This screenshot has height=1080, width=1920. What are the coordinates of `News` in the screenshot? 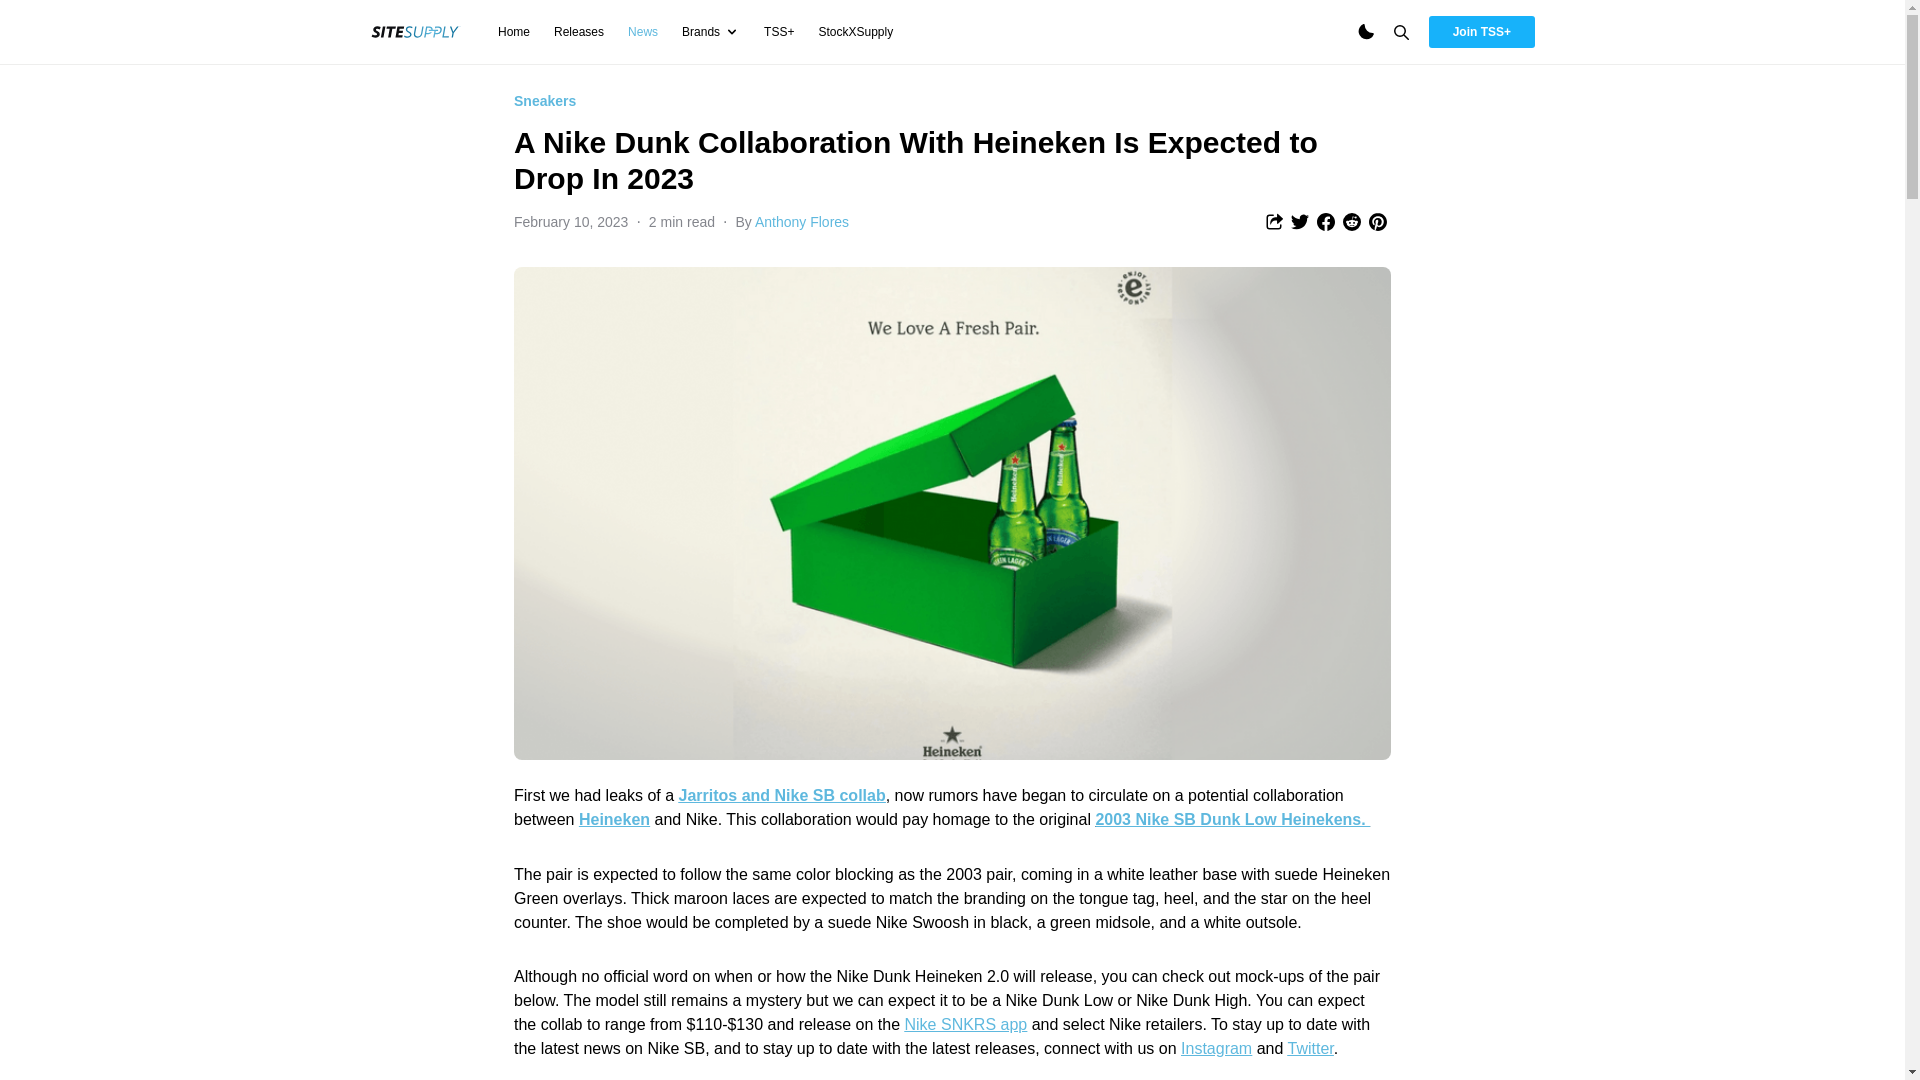 It's located at (642, 31).